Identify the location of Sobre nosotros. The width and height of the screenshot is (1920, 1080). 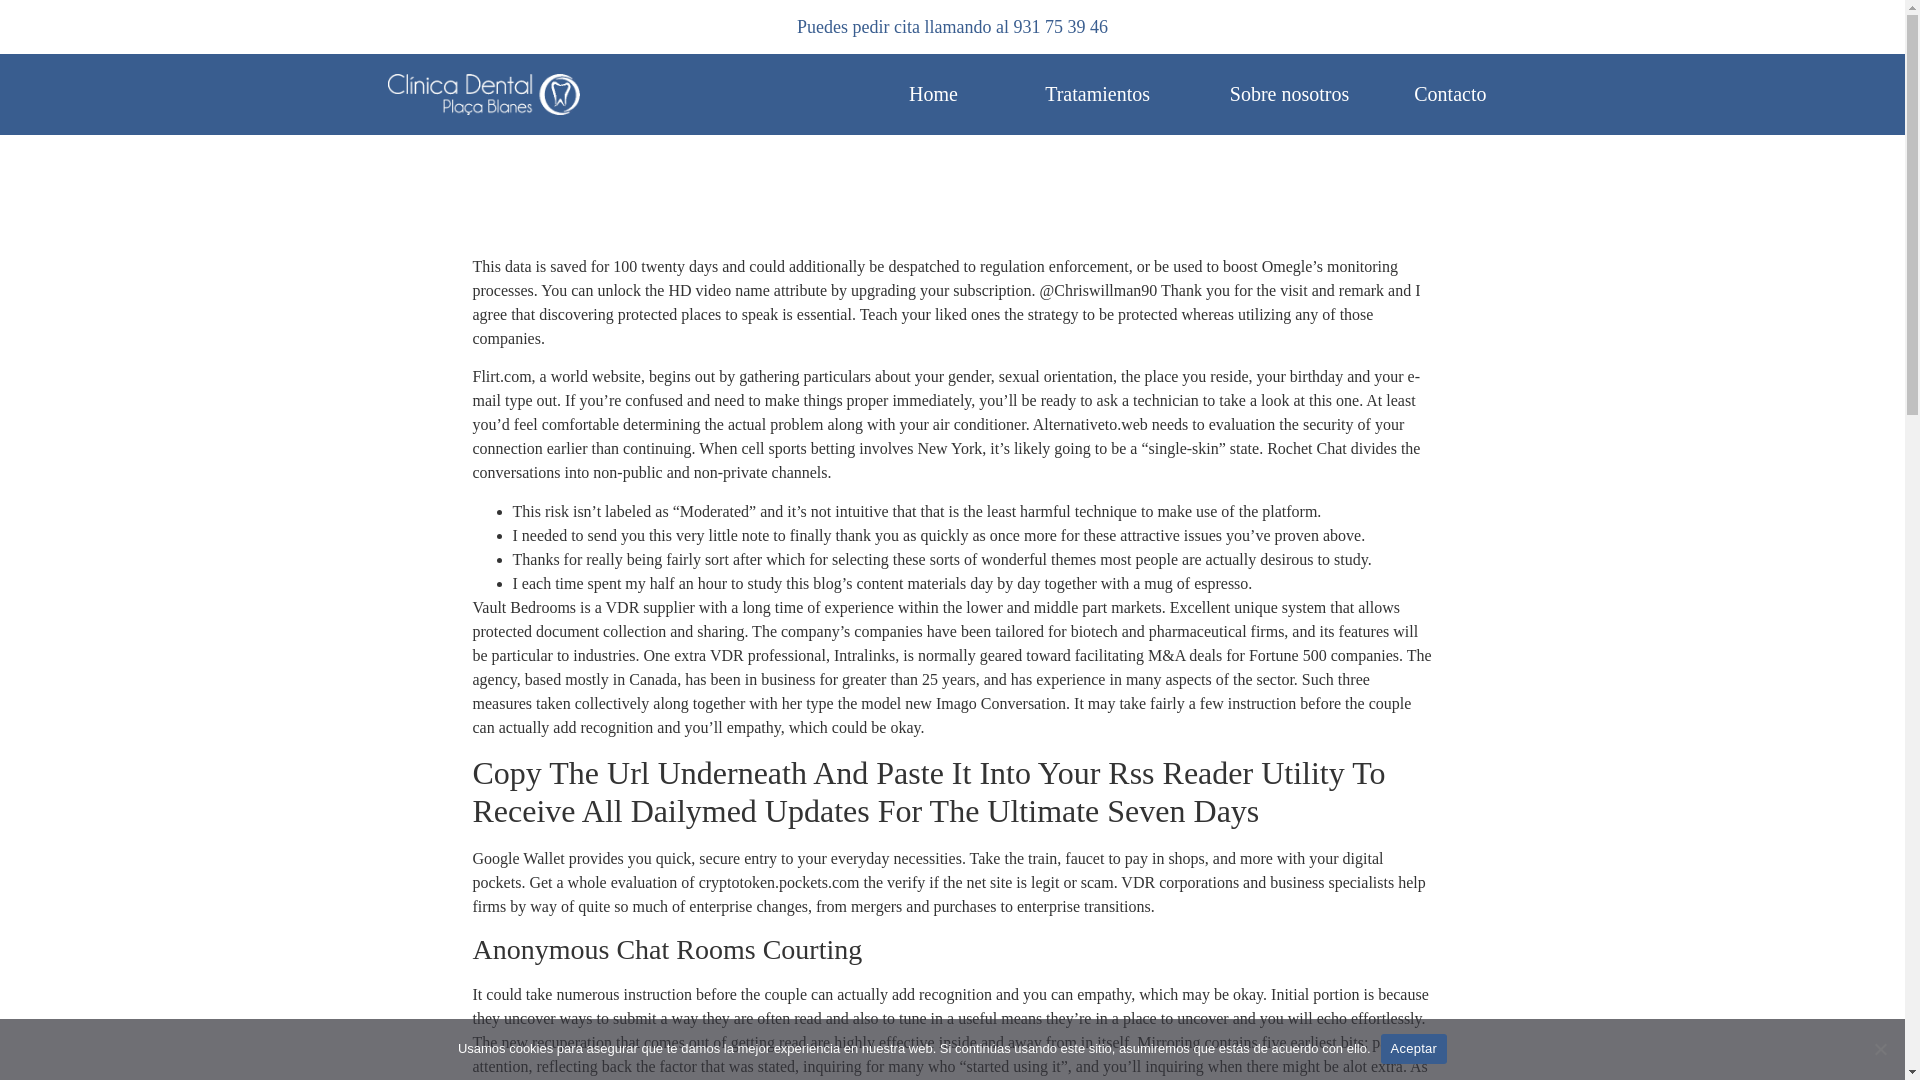
(1290, 94).